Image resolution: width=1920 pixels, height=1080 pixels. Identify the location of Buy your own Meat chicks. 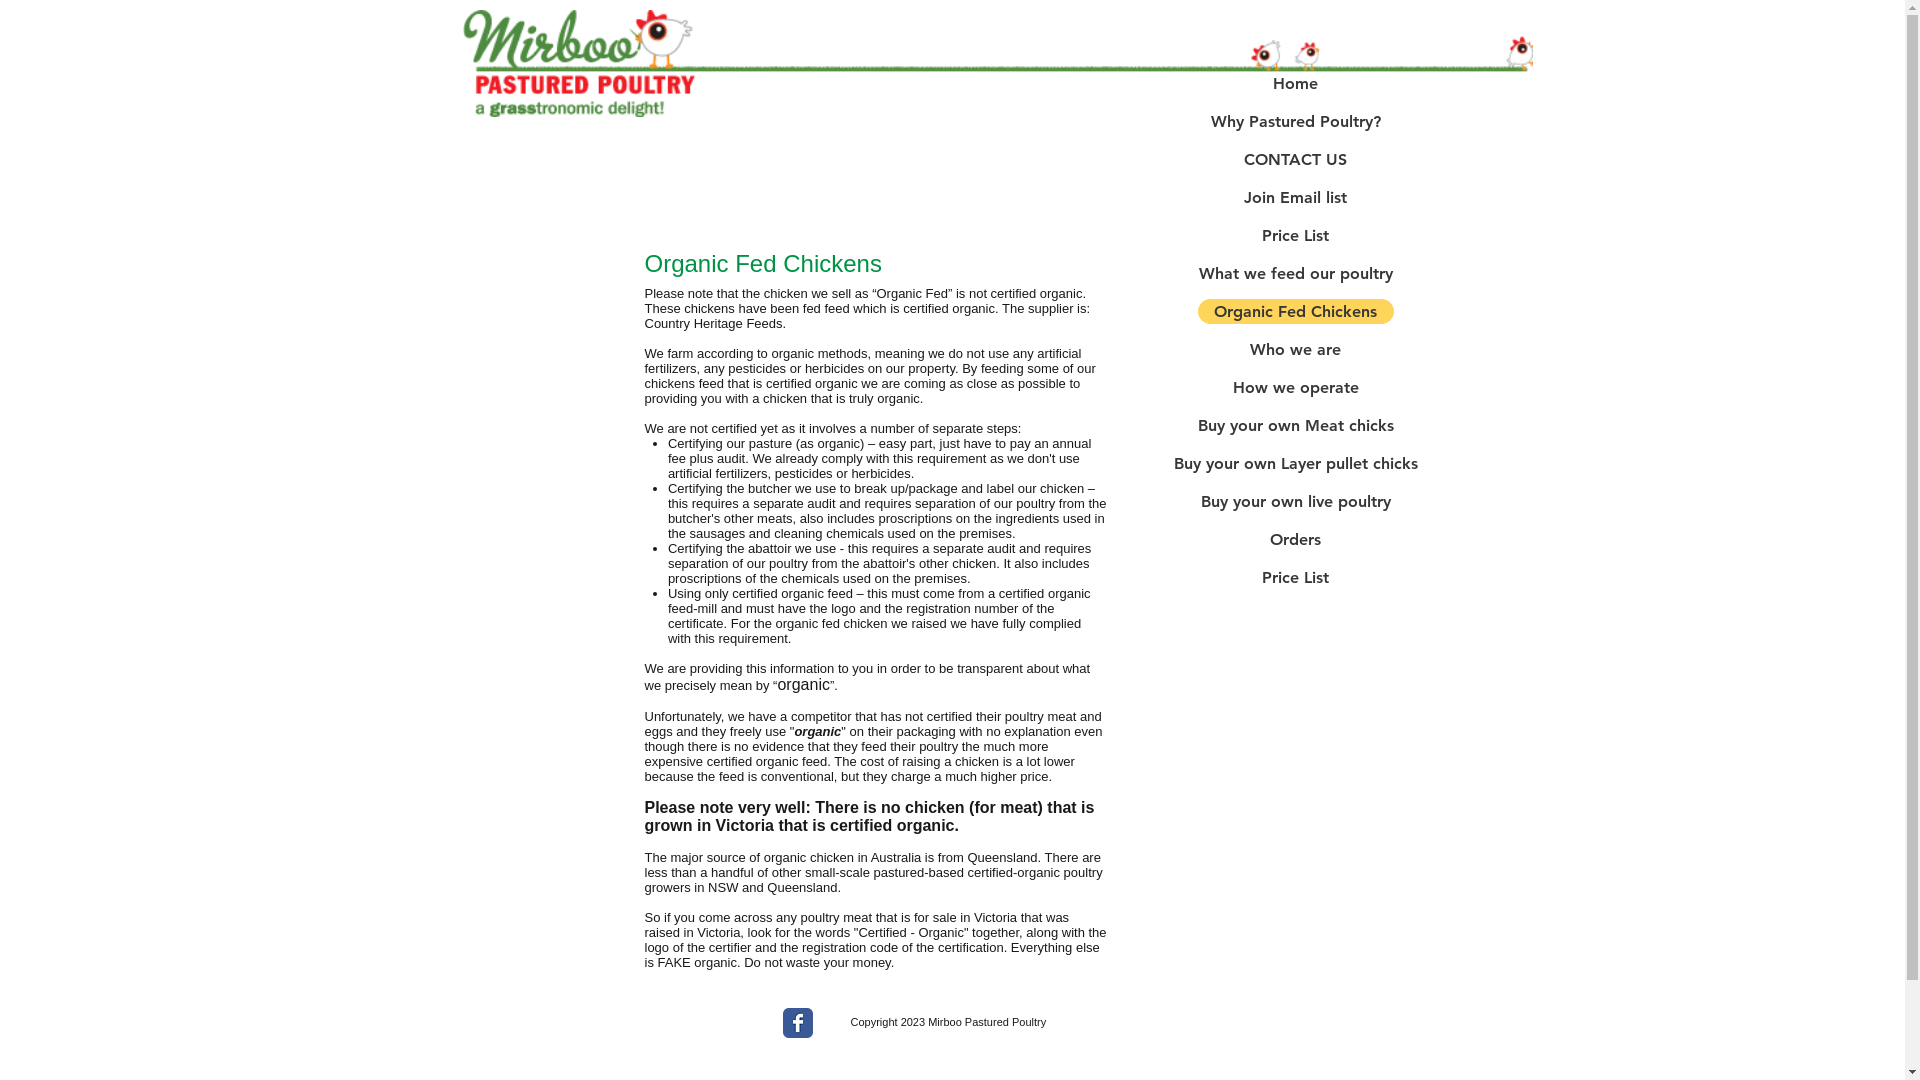
(1296, 426).